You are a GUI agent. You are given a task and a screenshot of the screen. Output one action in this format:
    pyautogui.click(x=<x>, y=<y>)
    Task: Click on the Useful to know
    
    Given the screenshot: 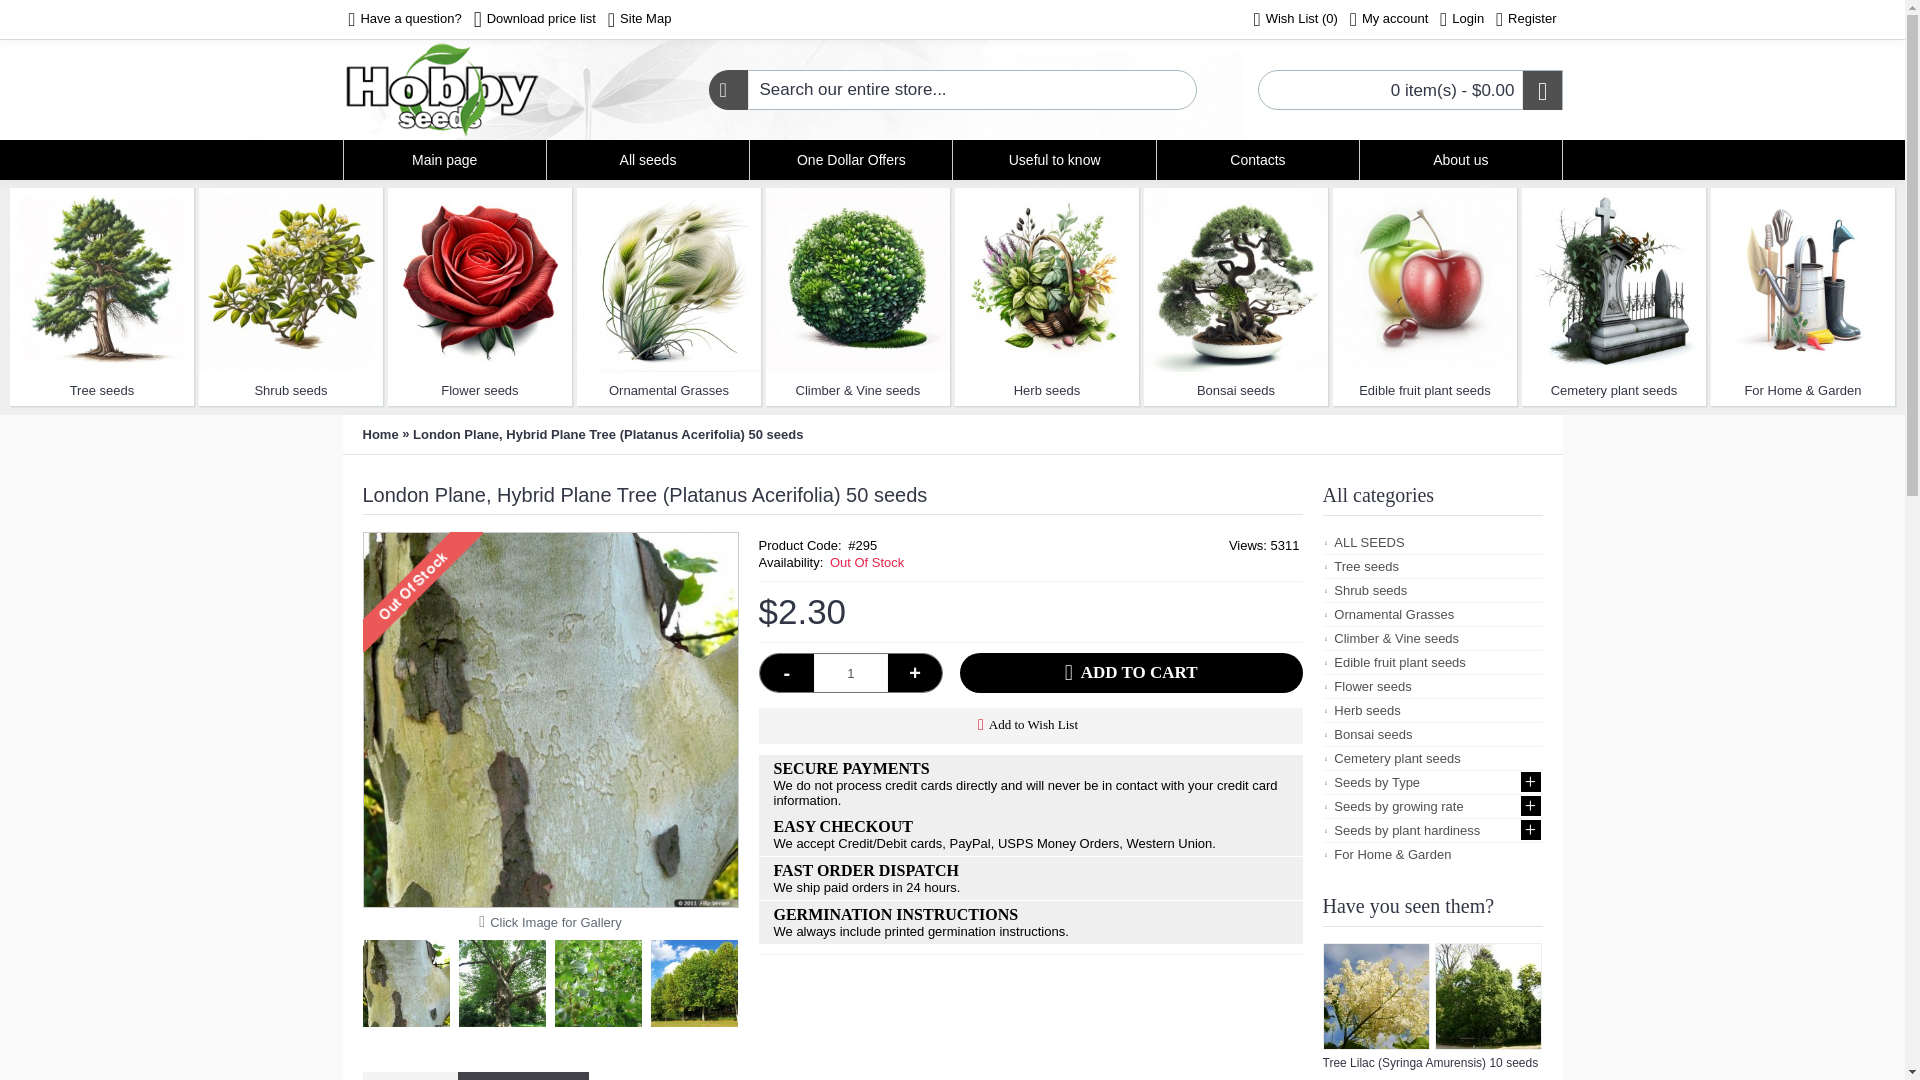 What is the action you would take?
    pyautogui.click(x=1054, y=160)
    